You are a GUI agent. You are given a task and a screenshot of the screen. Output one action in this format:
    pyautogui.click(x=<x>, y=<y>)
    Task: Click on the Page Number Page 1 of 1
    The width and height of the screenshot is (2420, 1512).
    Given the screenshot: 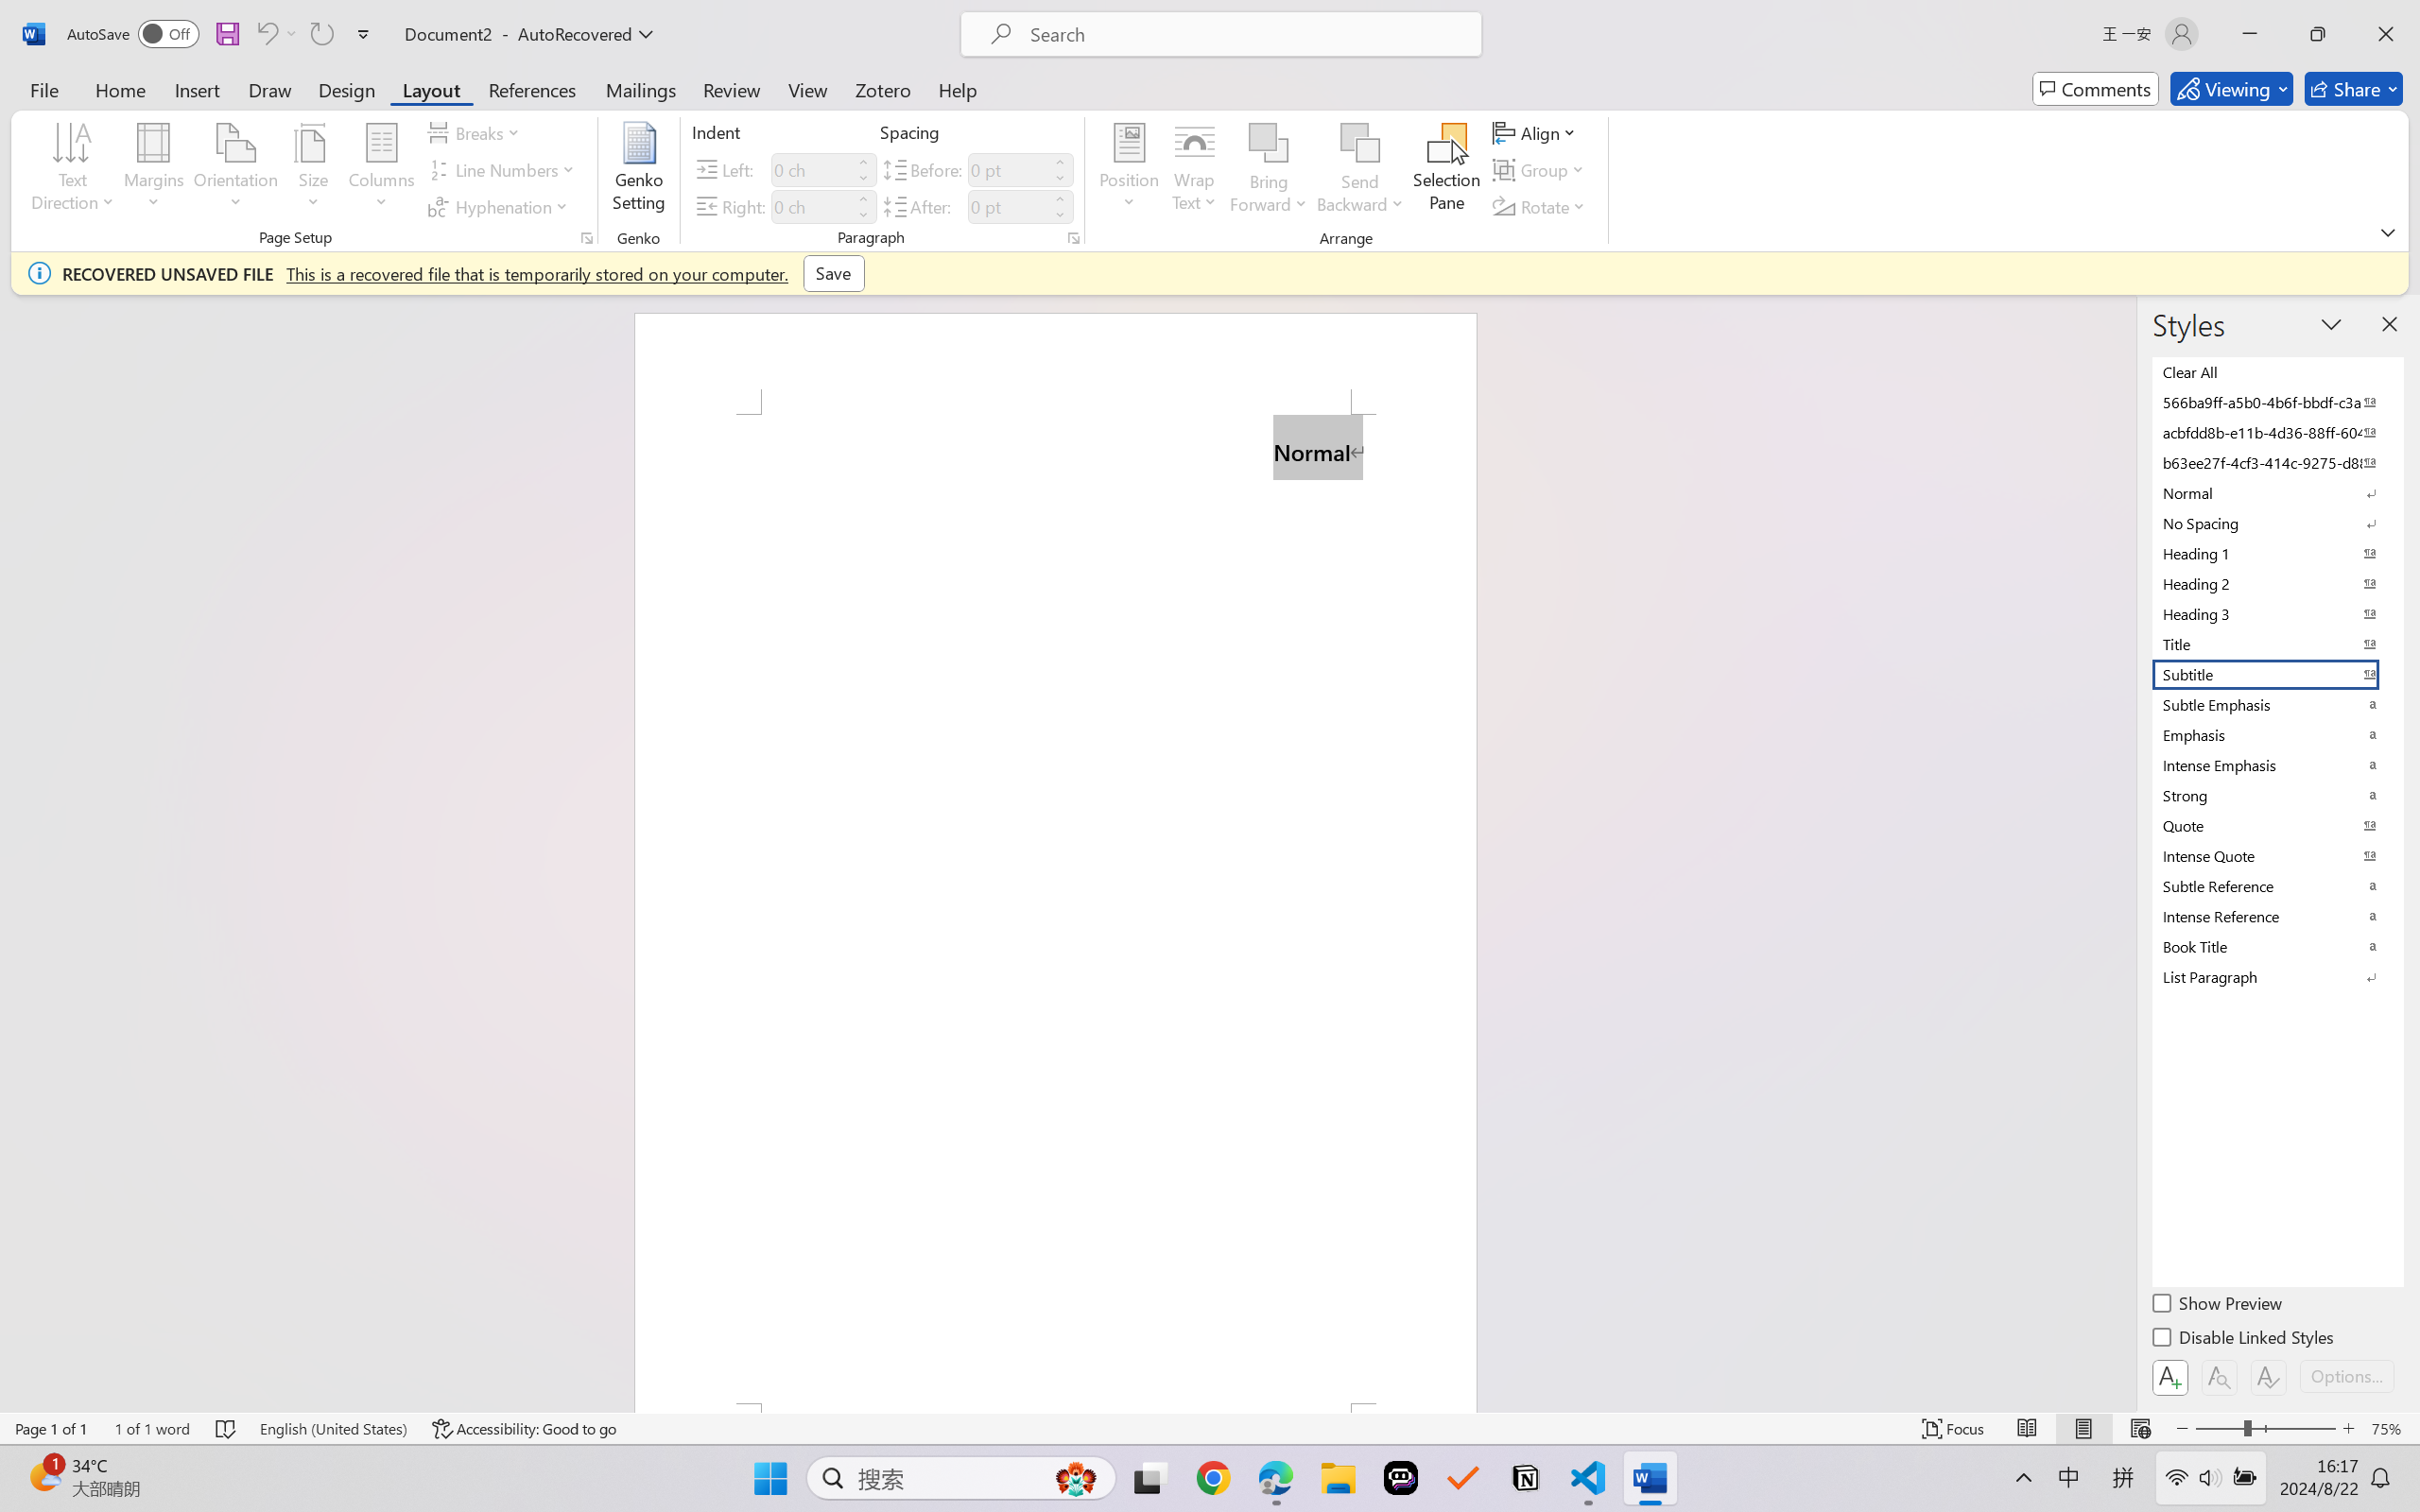 What is the action you would take?
    pyautogui.click(x=51, y=1429)
    